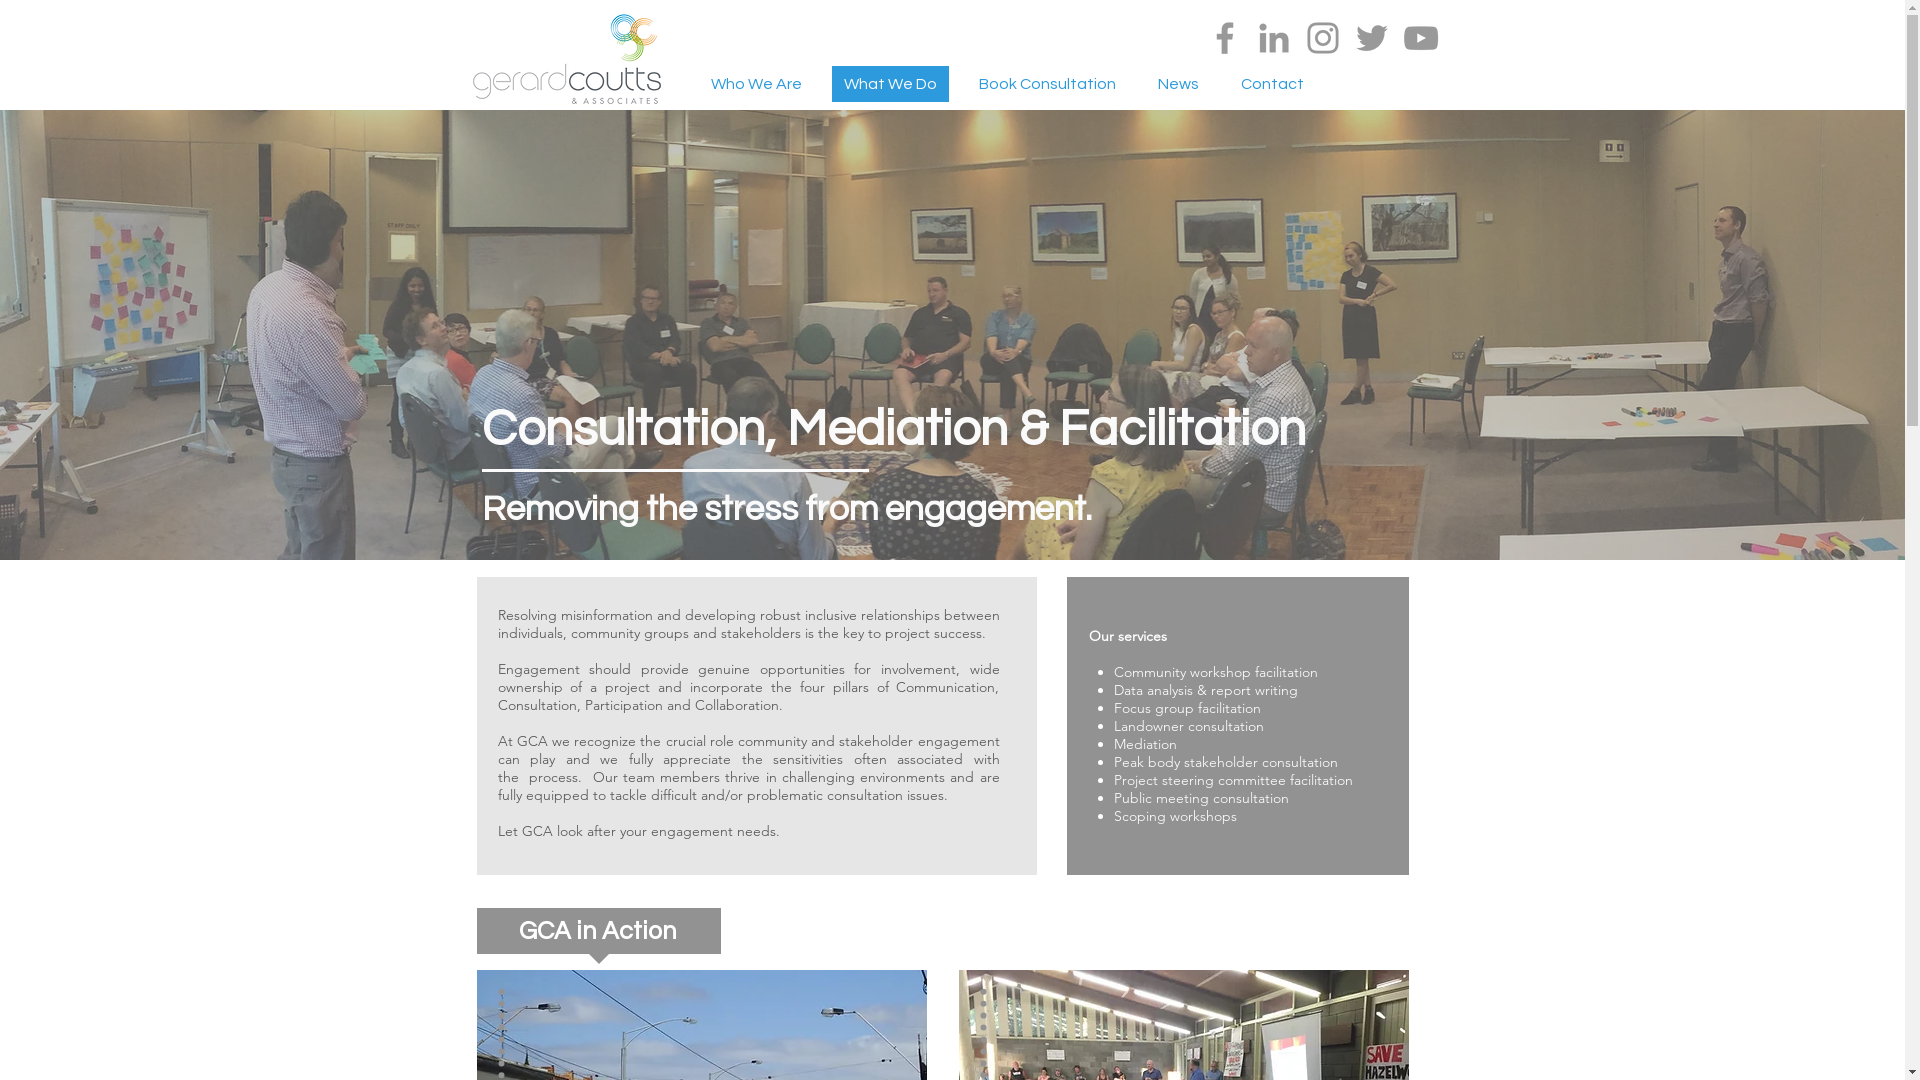  What do you see at coordinates (1046, 84) in the screenshot?
I see `Book Consultation` at bounding box center [1046, 84].